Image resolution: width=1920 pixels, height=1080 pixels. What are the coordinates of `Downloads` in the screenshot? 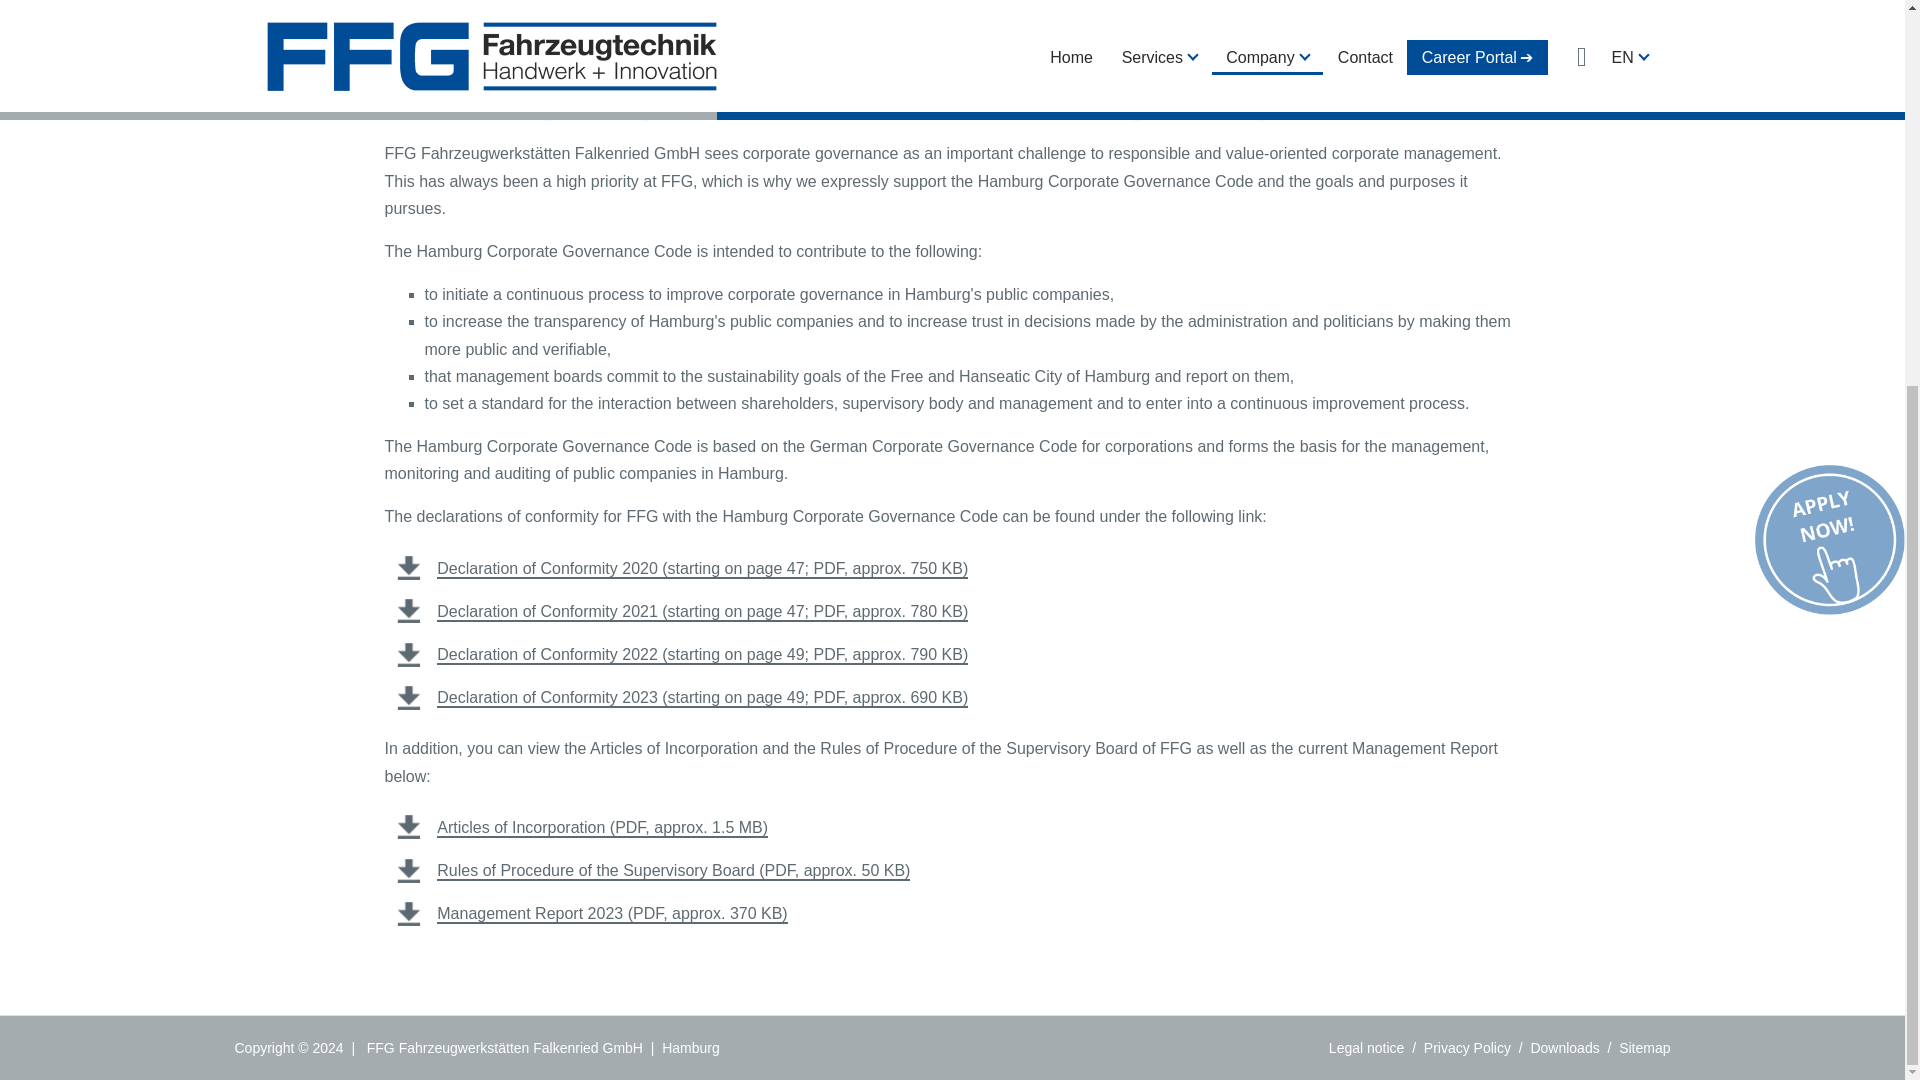 It's located at (1564, 1049).